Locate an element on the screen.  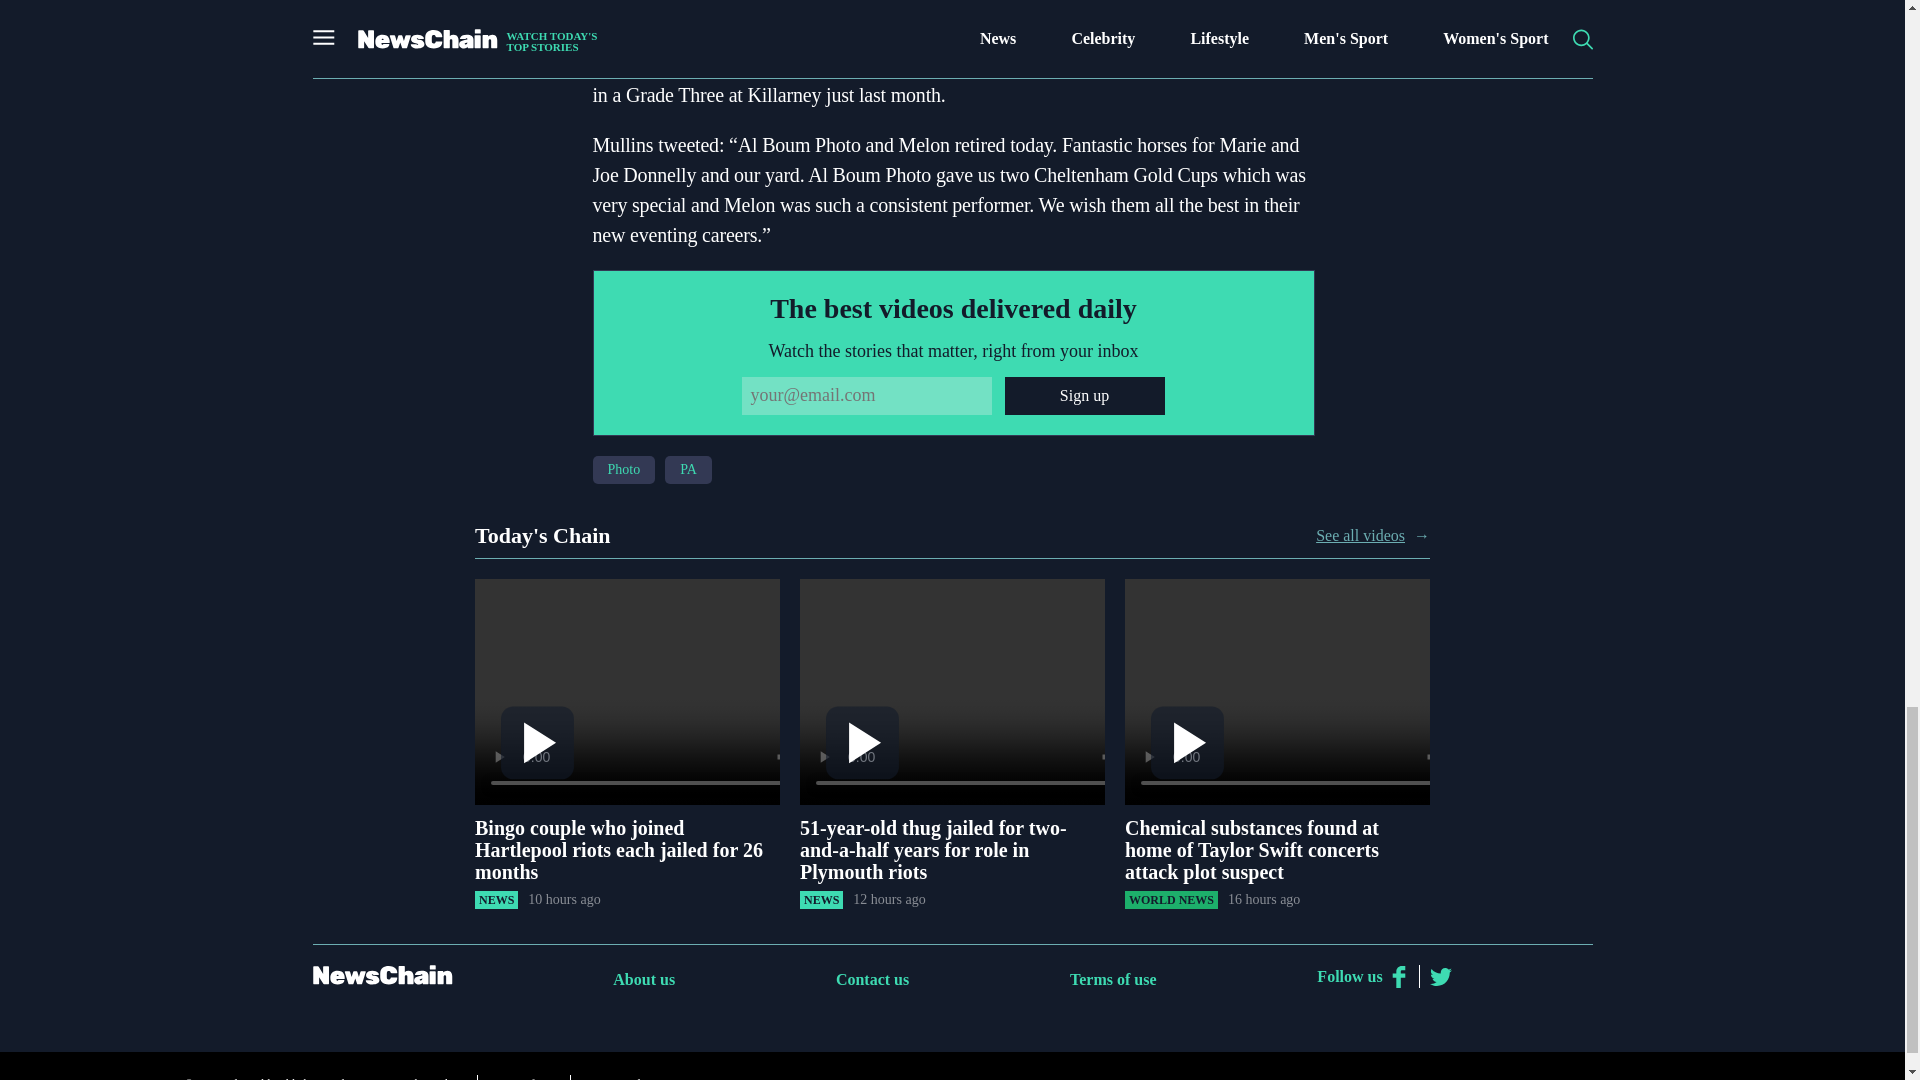
About us is located at coordinates (644, 979).